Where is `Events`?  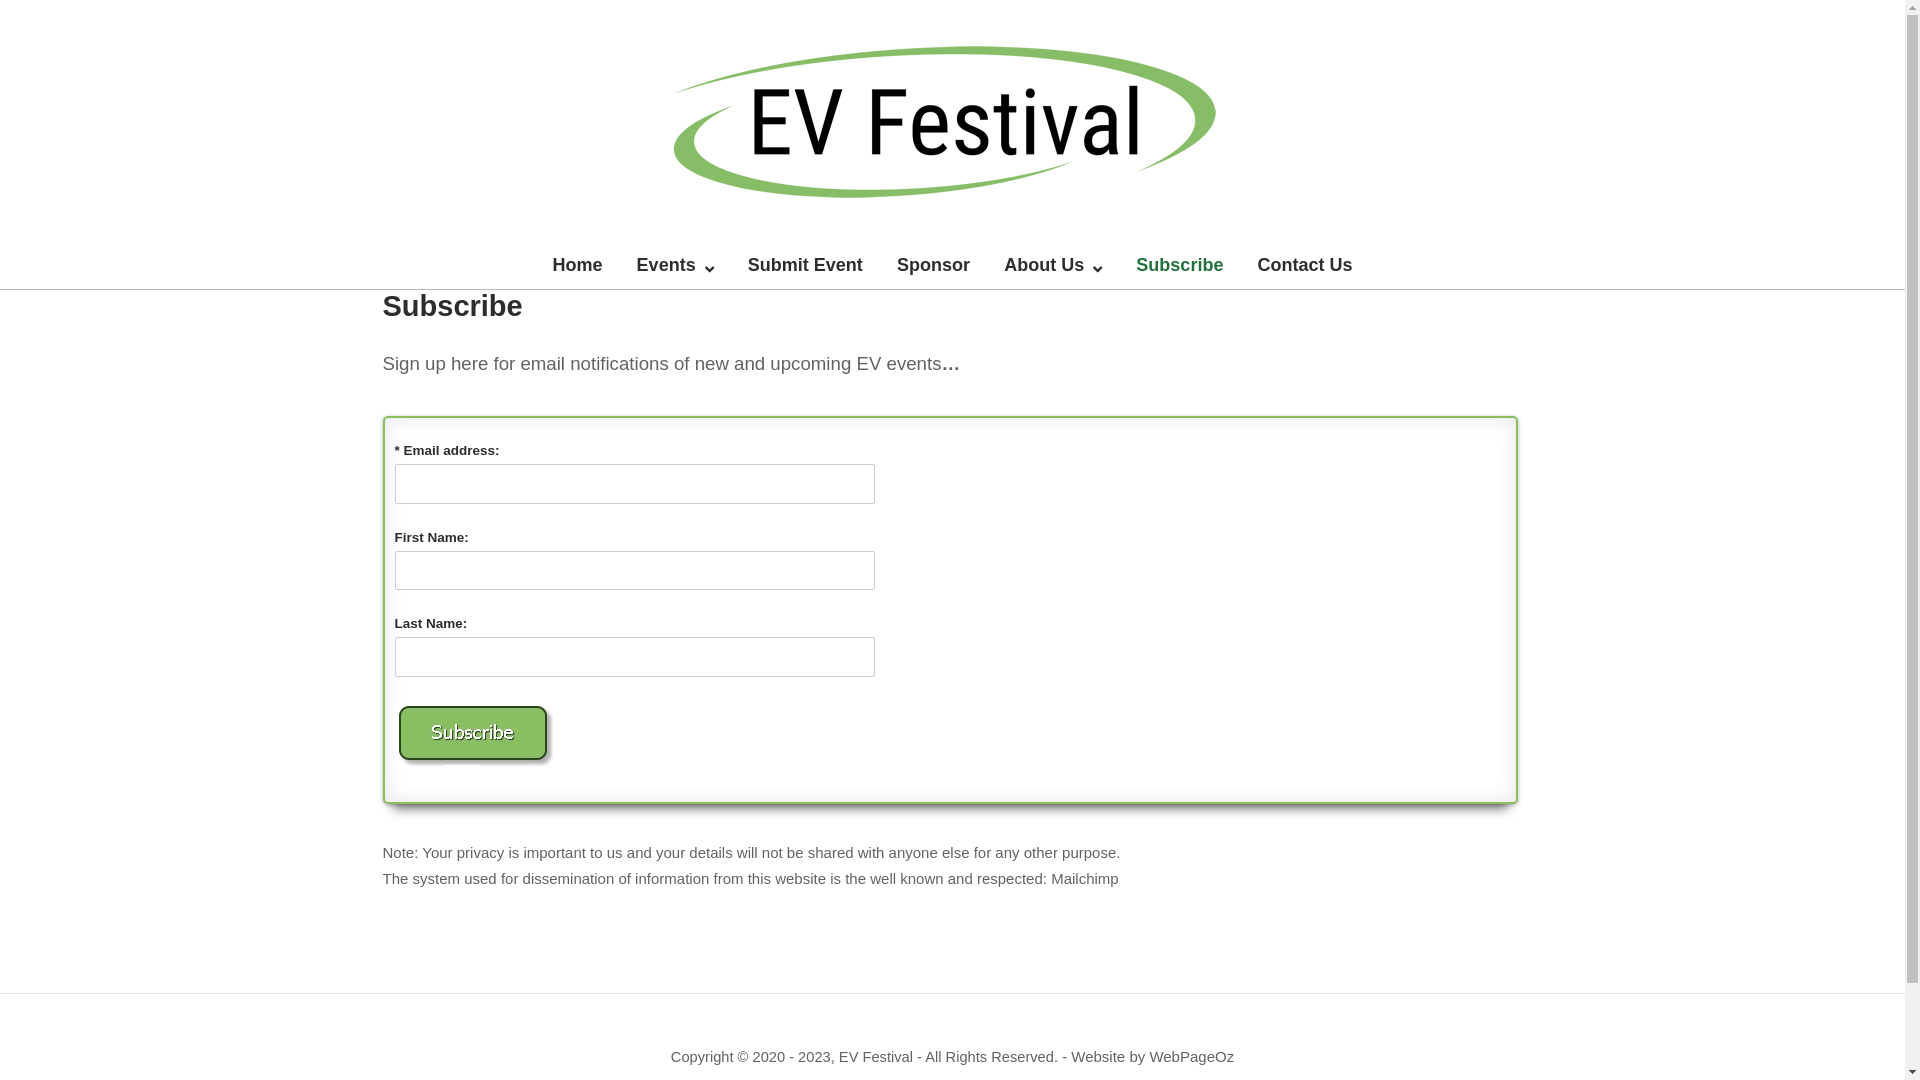 Events is located at coordinates (676, 266).